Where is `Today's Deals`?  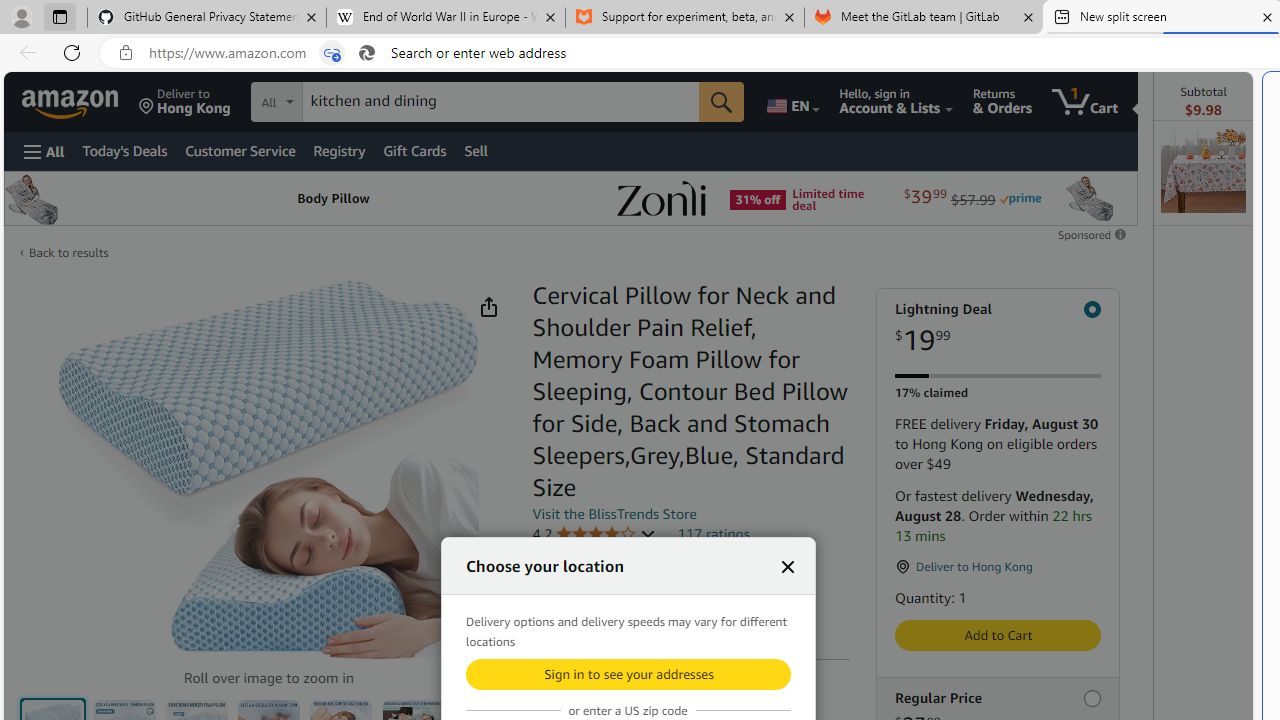
Today's Deals is located at coordinates (124, 150).